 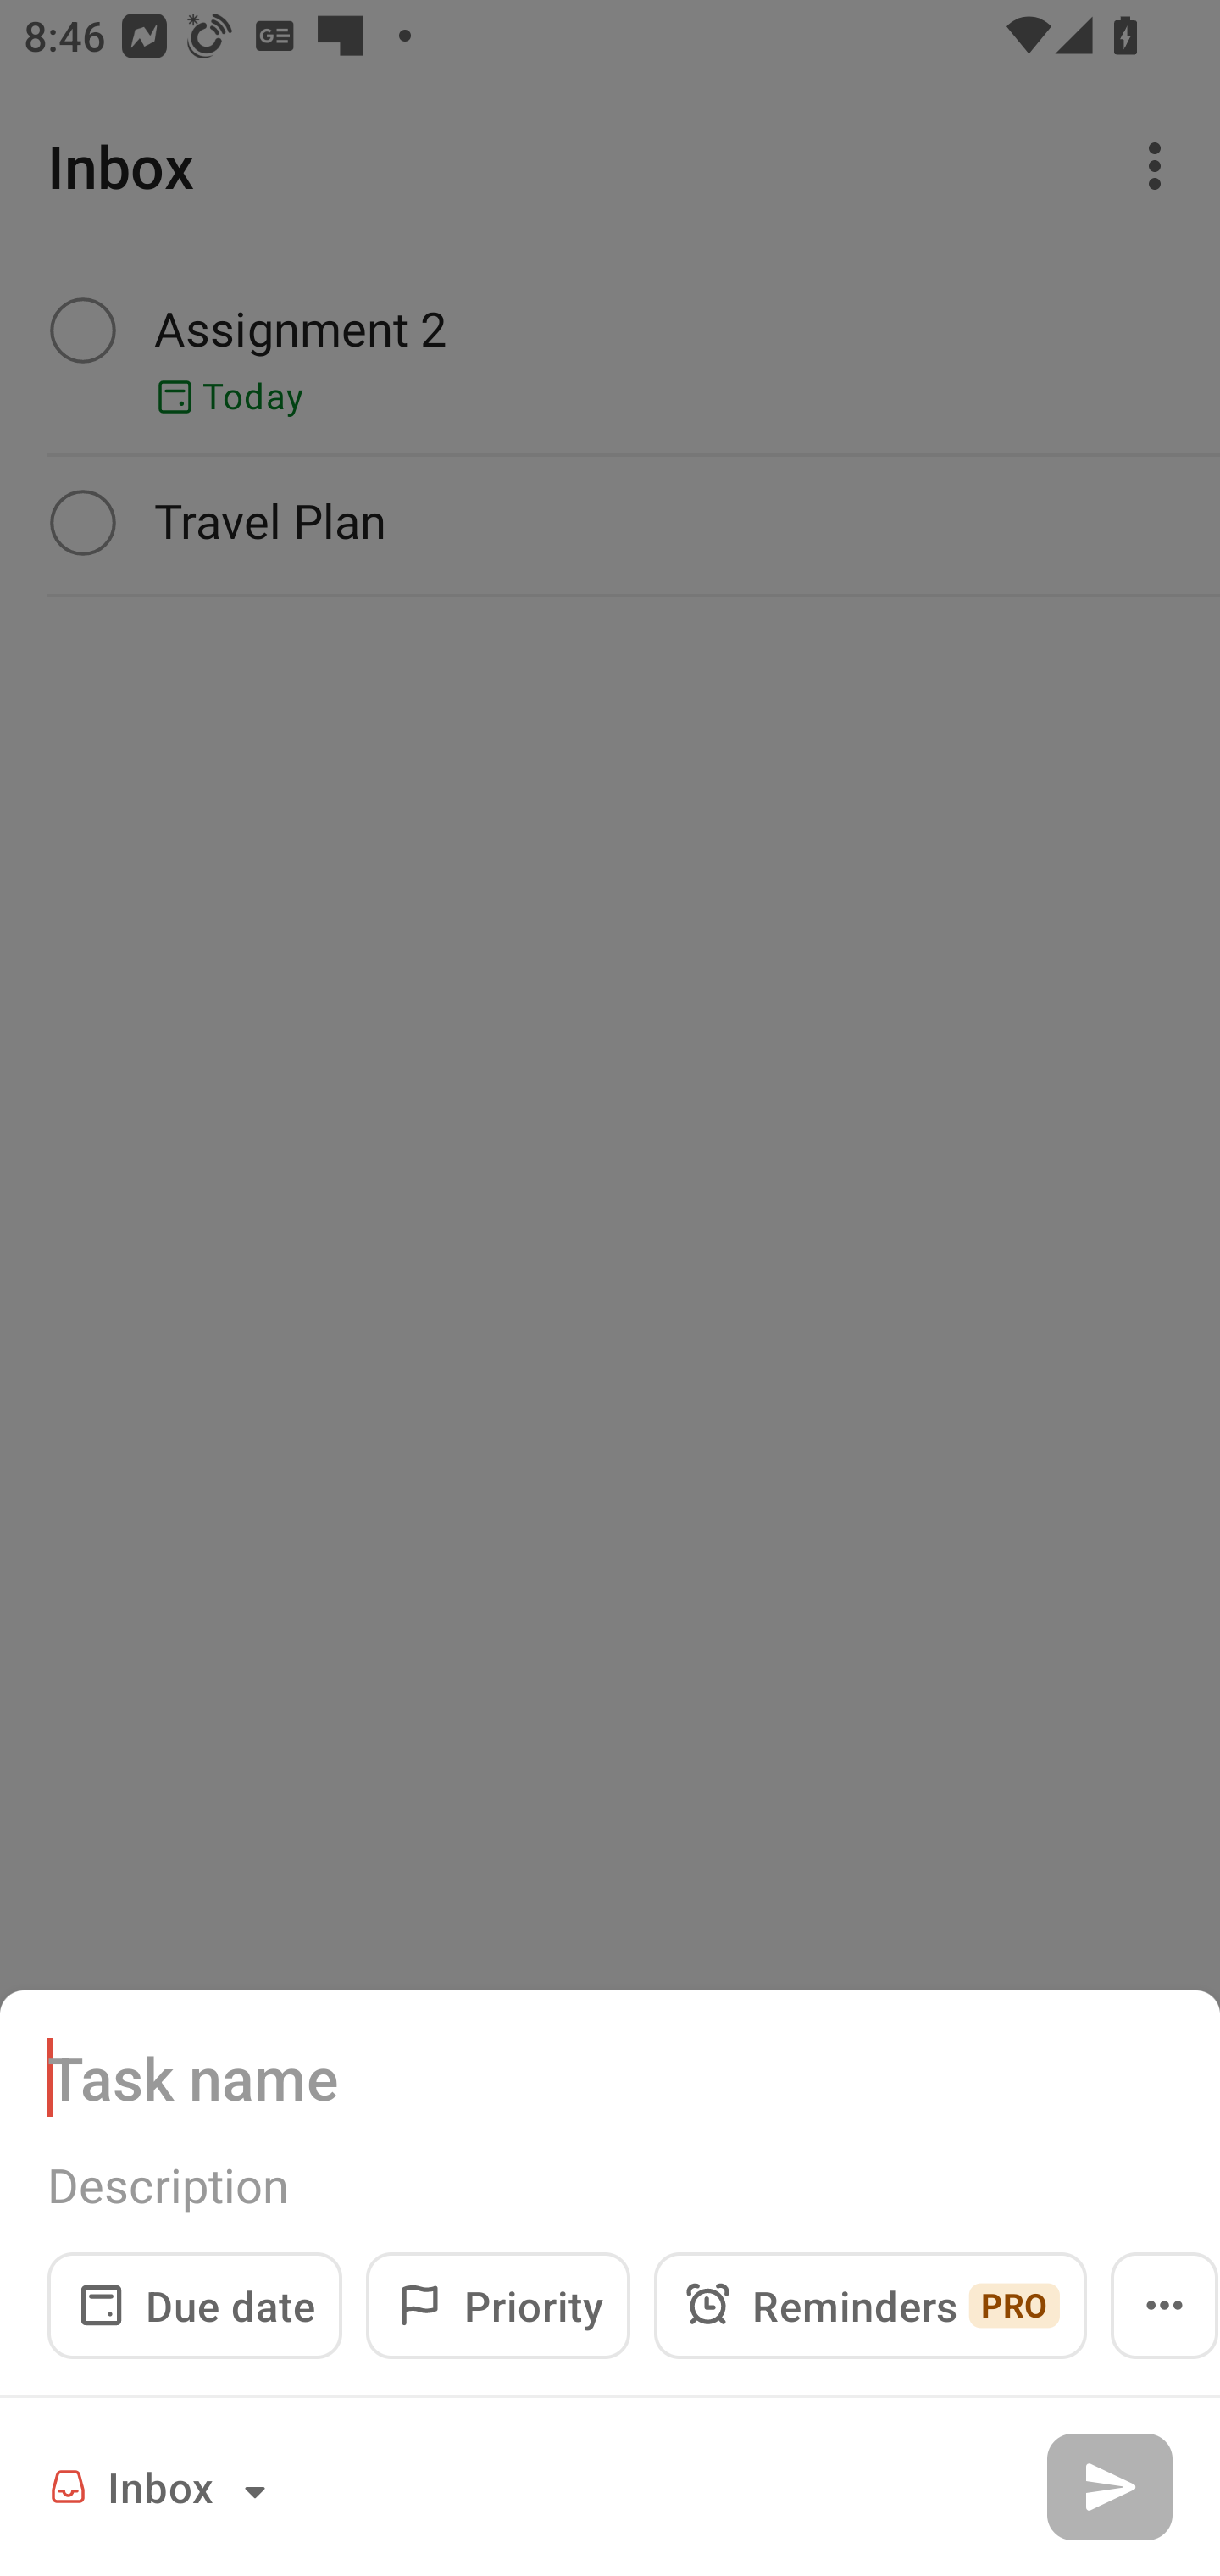 What do you see at coordinates (498, 2305) in the screenshot?
I see `Priority` at bounding box center [498, 2305].